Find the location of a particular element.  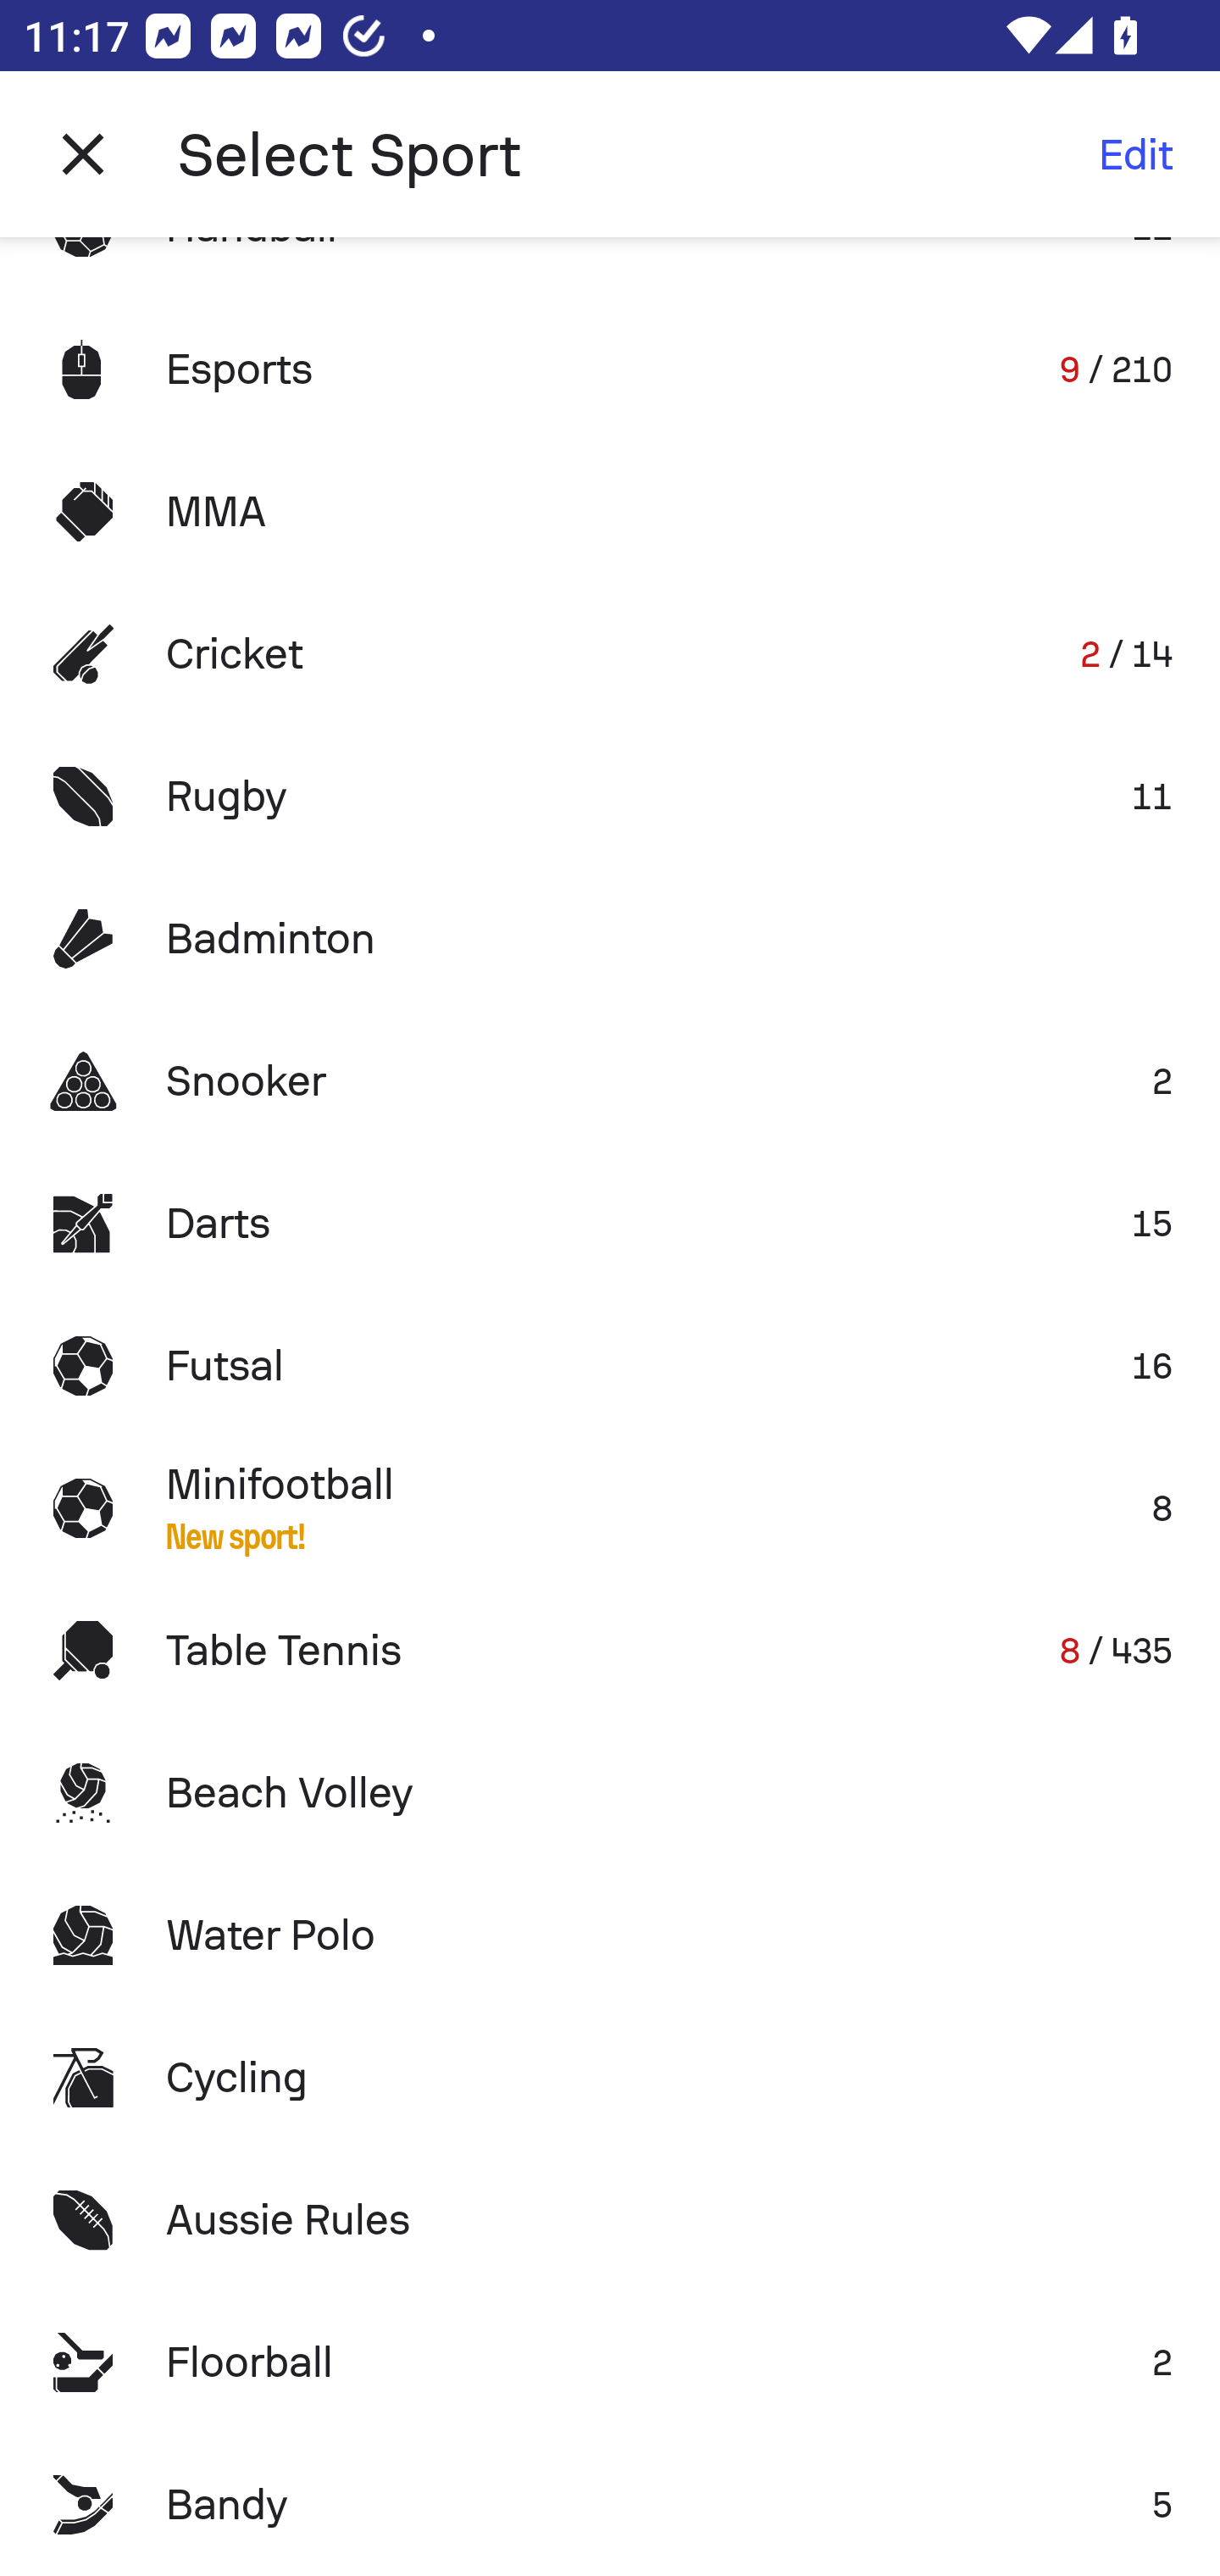

Aussie Rules is located at coordinates (610, 2218).